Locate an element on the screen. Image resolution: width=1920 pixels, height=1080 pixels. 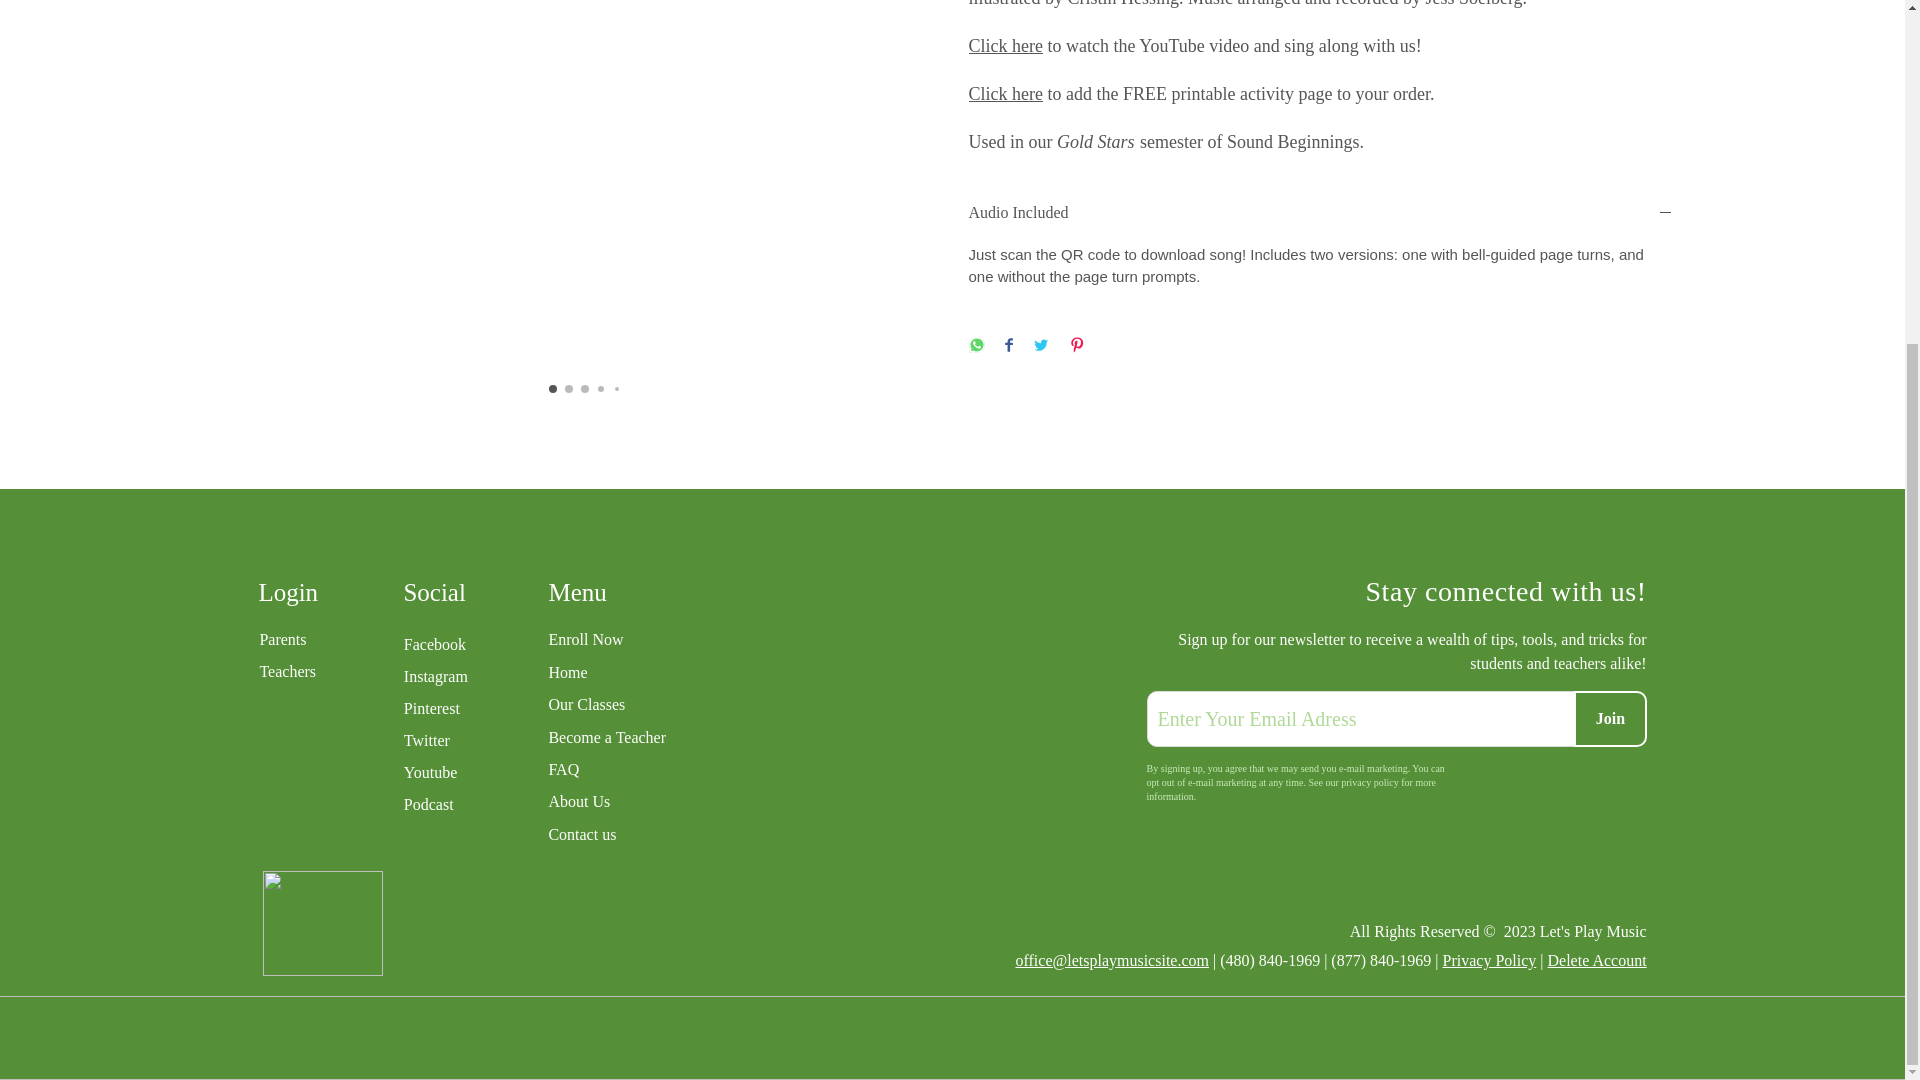
Join is located at coordinates (1610, 719).